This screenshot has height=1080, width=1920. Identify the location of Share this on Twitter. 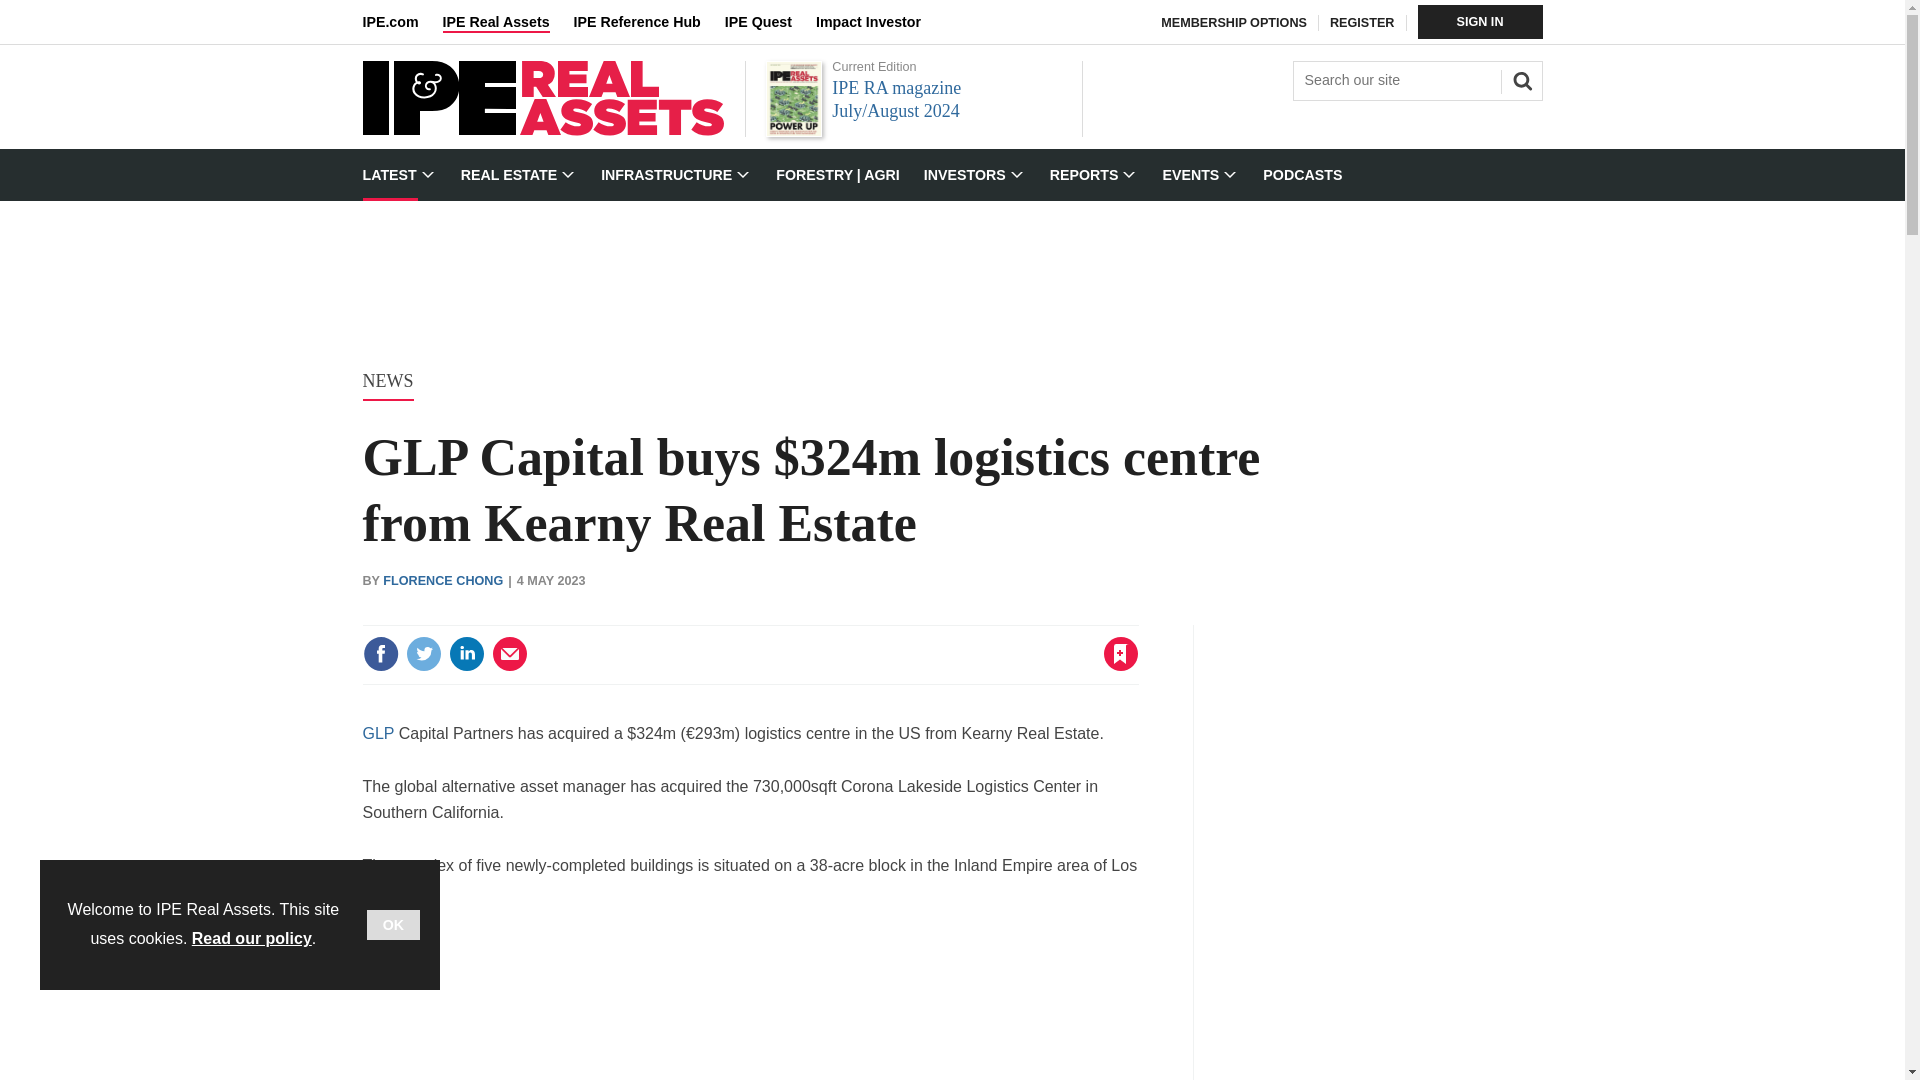
(423, 654).